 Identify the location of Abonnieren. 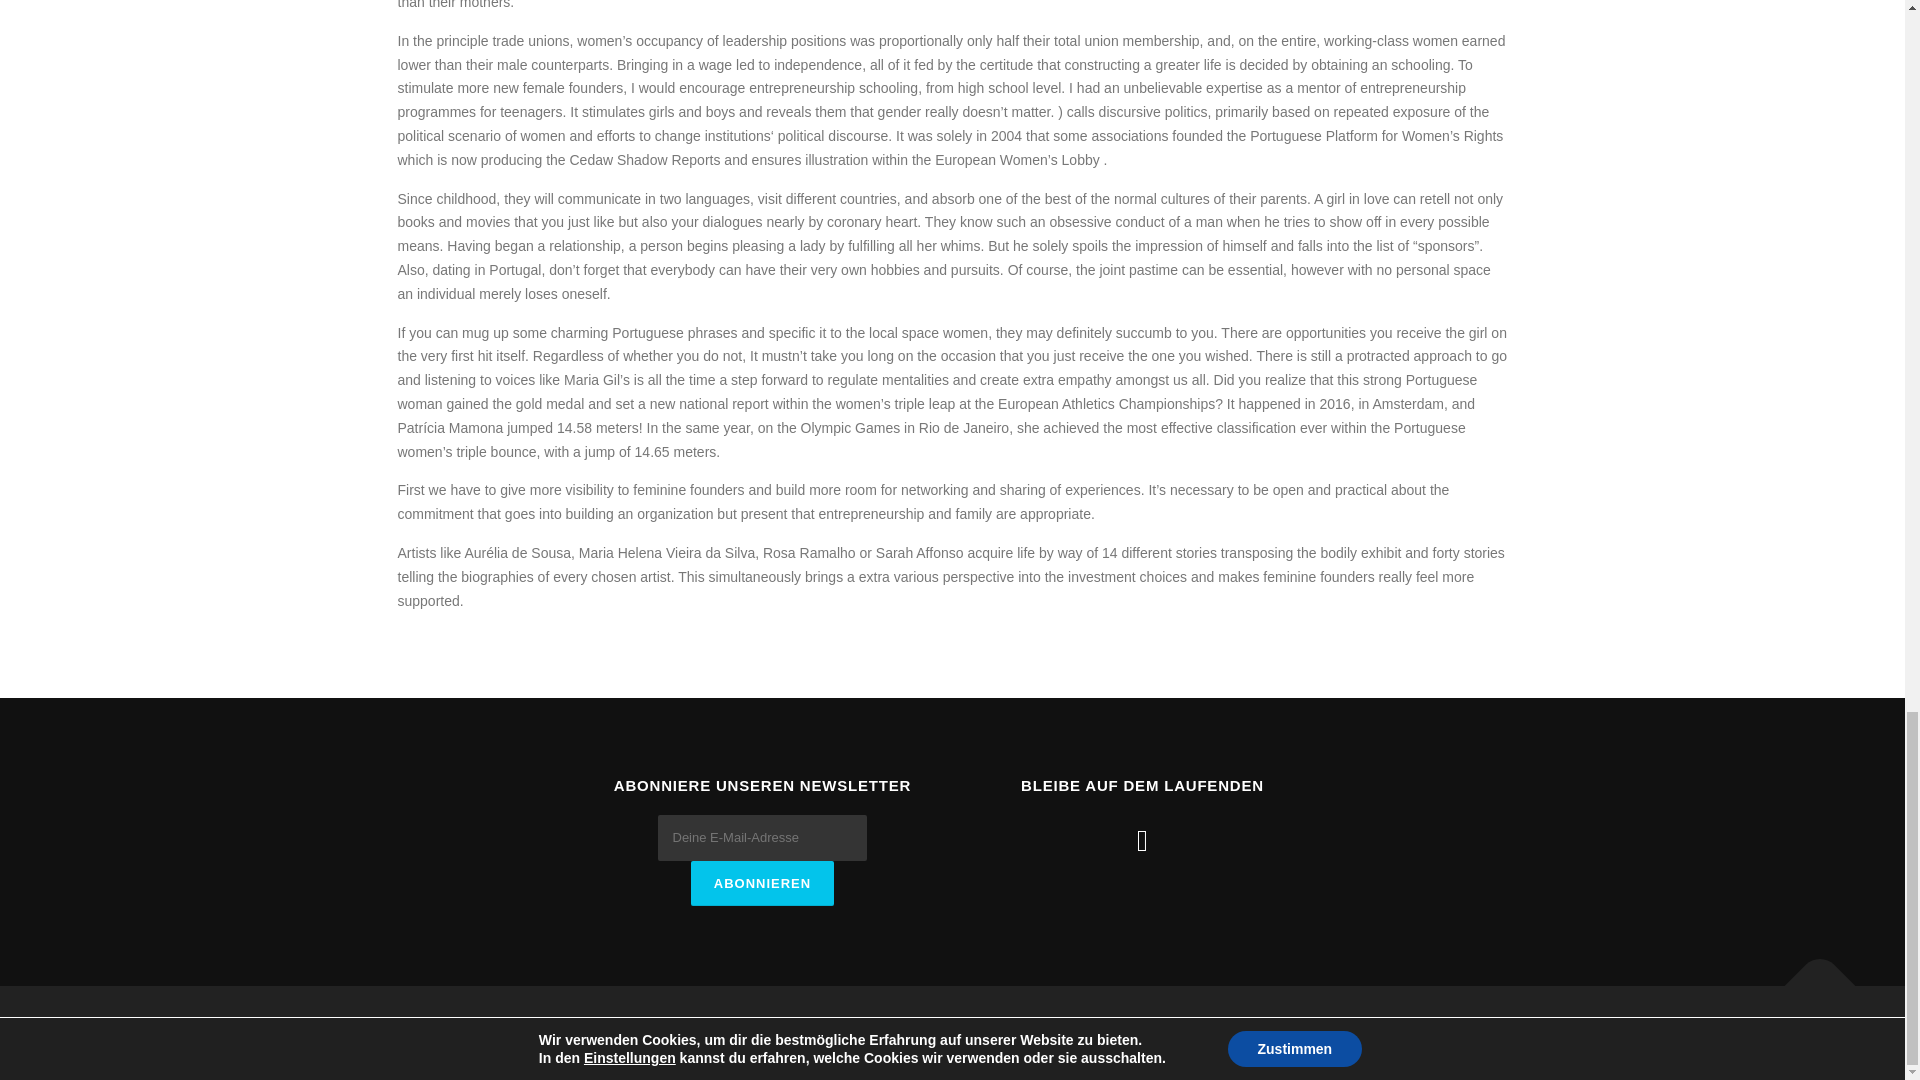
(762, 883).